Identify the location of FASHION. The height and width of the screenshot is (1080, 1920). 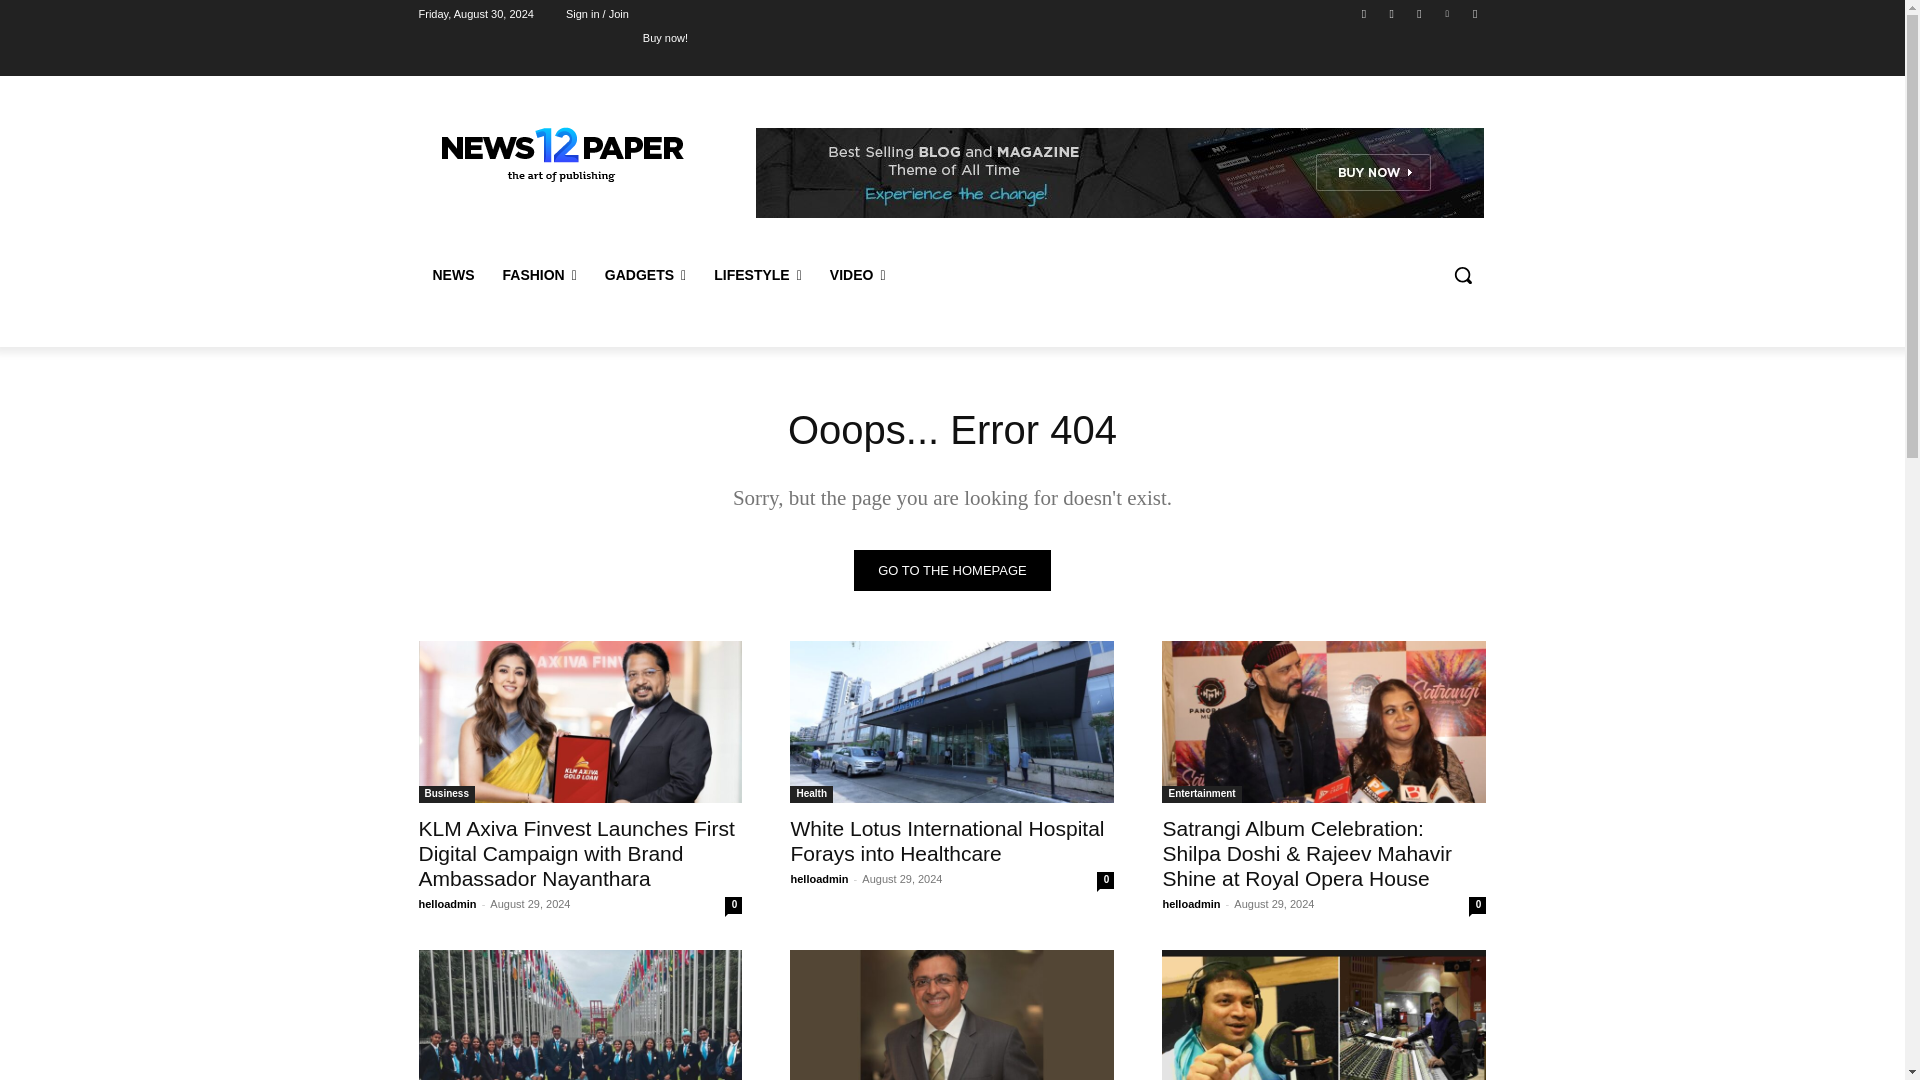
(538, 274).